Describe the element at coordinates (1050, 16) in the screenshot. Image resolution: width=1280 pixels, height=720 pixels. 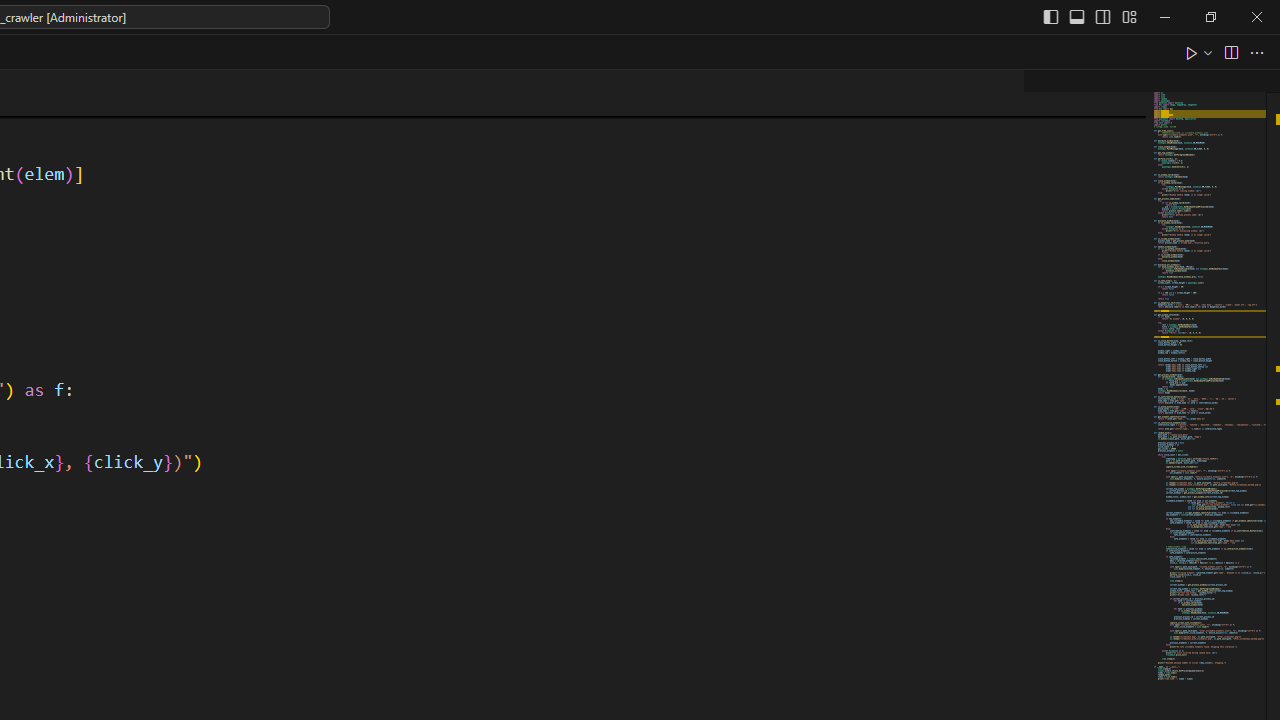
I see `Toggle Primary Side Bar (Ctrl+B)` at that location.